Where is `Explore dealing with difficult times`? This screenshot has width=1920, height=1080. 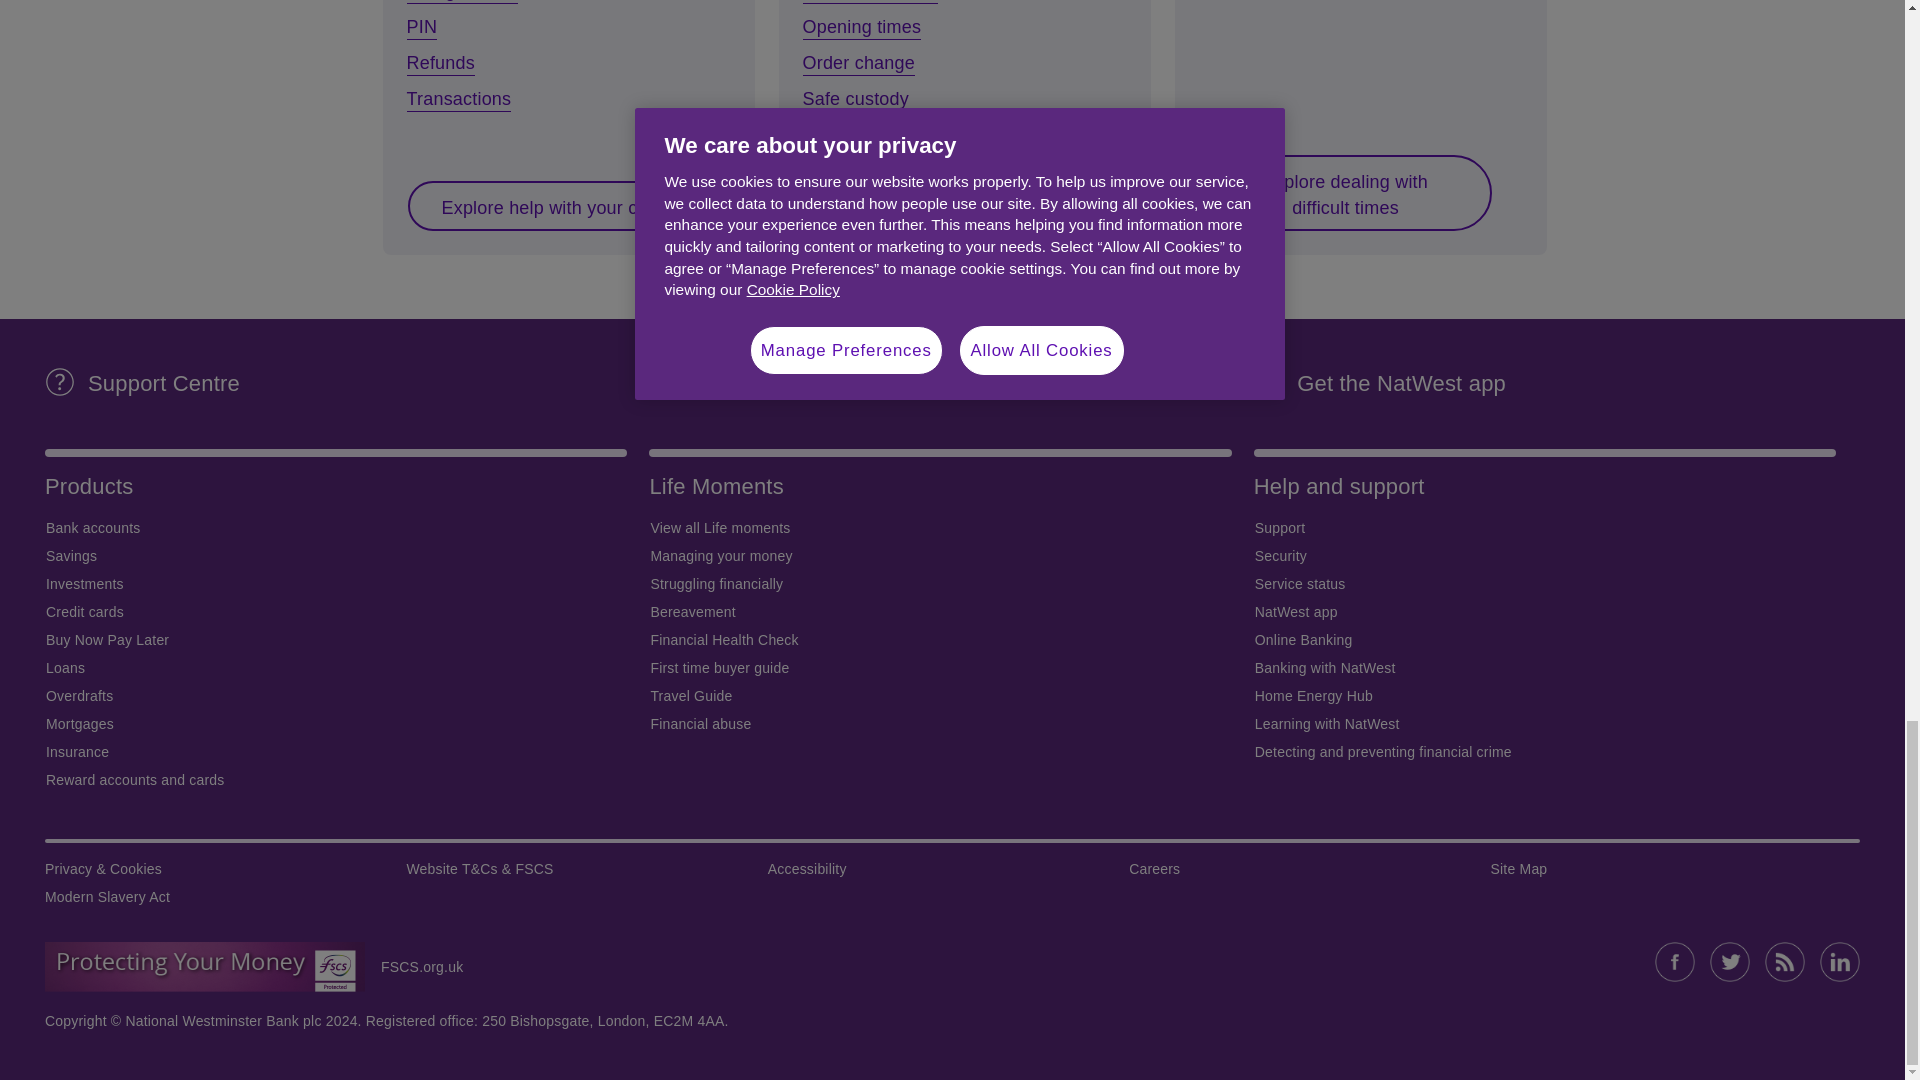 Explore dealing with difficult times is located at coordinates (1344, 192).